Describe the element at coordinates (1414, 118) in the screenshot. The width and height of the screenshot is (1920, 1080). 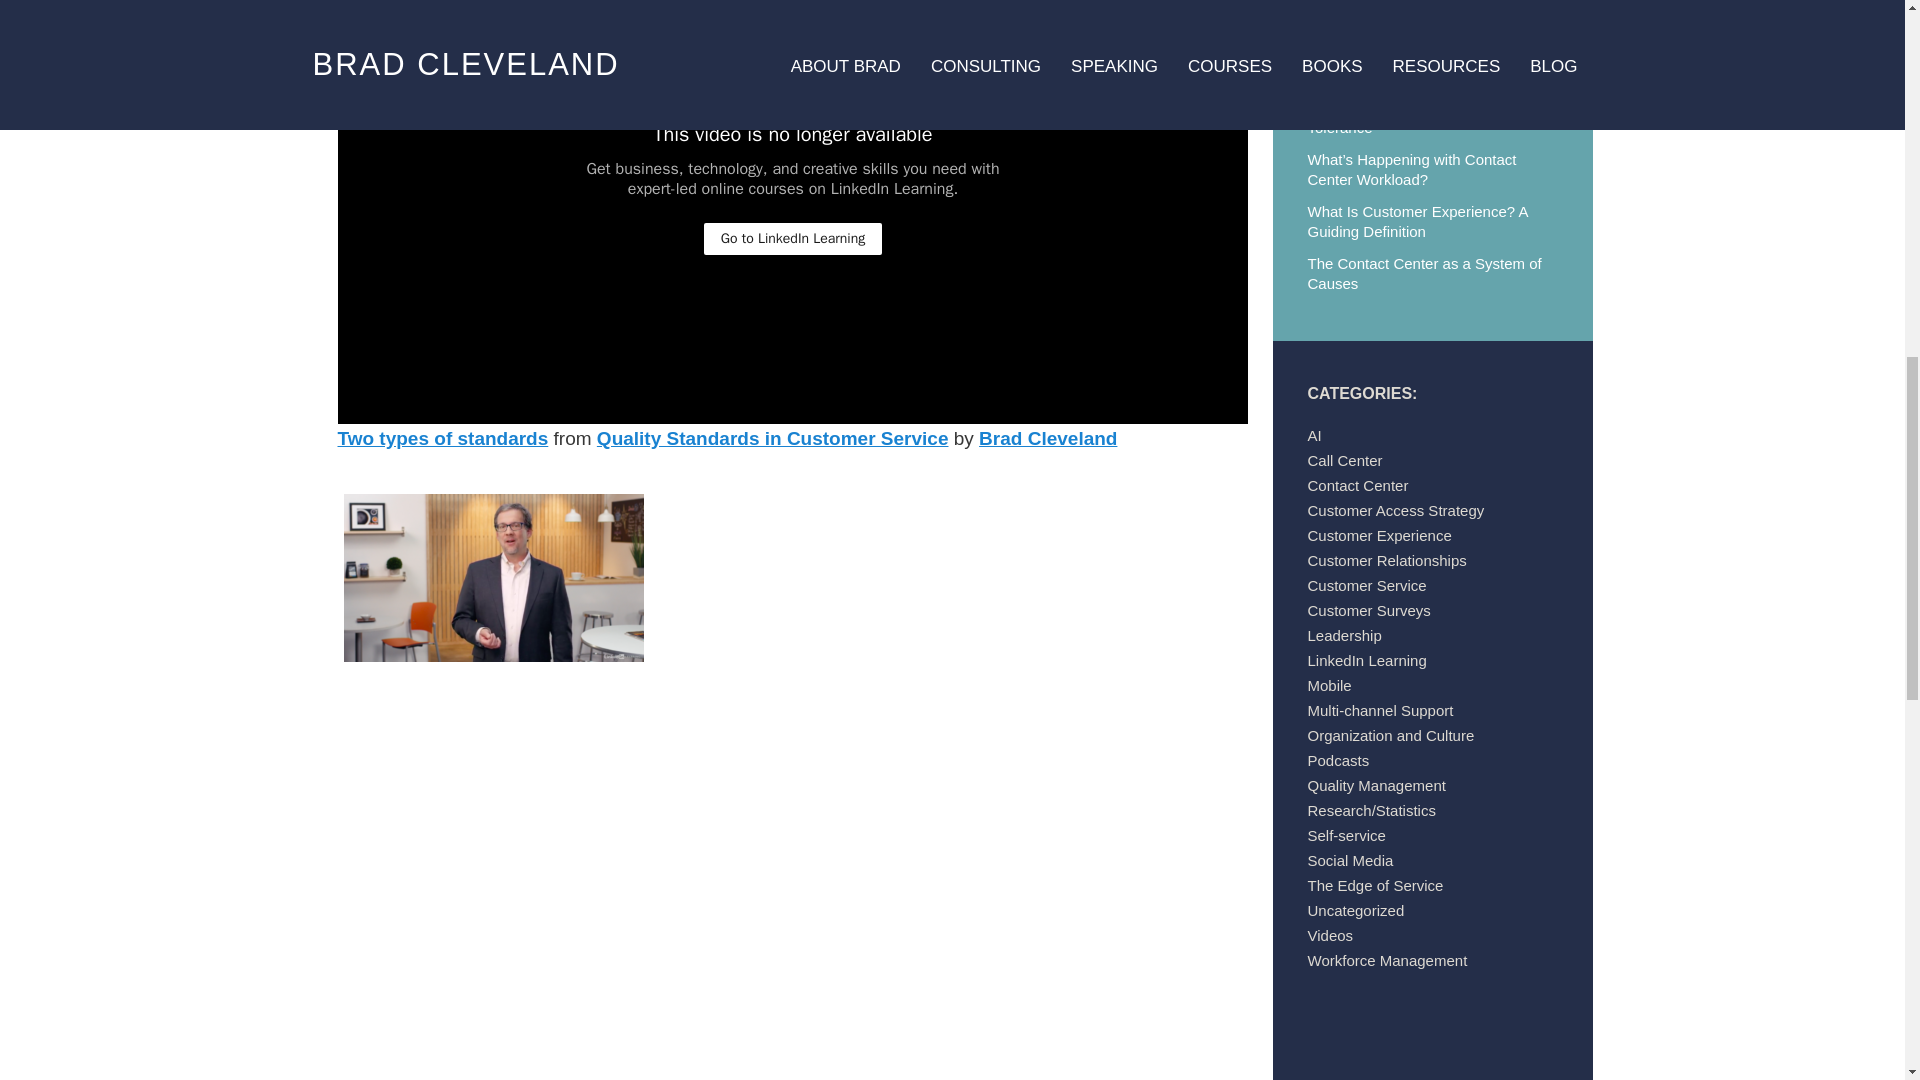
I see `The Seven Factors of Customer Tolerance` at that location.